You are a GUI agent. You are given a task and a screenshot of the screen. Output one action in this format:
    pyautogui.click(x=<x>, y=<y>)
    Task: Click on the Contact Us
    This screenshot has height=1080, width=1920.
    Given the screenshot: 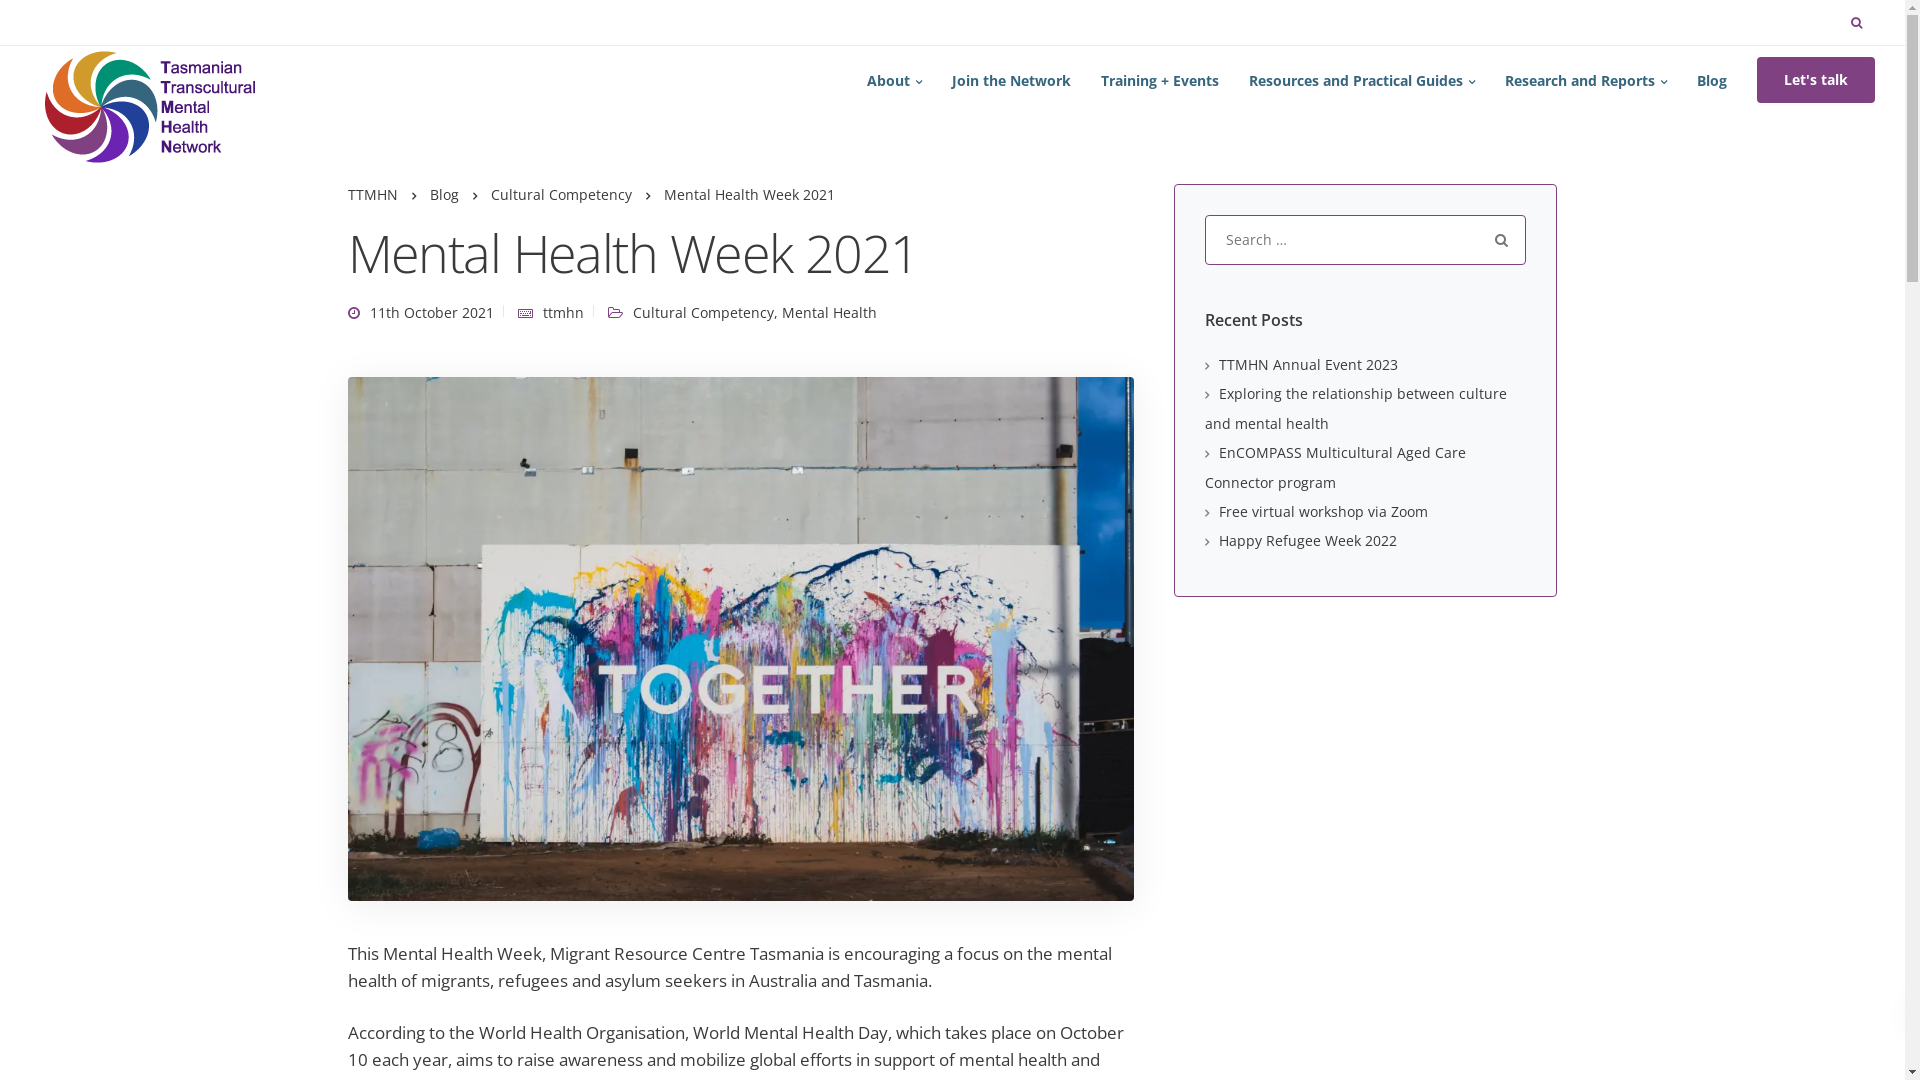 What is the action you would take?
    pyautogui.click(x=694, y=658)
    